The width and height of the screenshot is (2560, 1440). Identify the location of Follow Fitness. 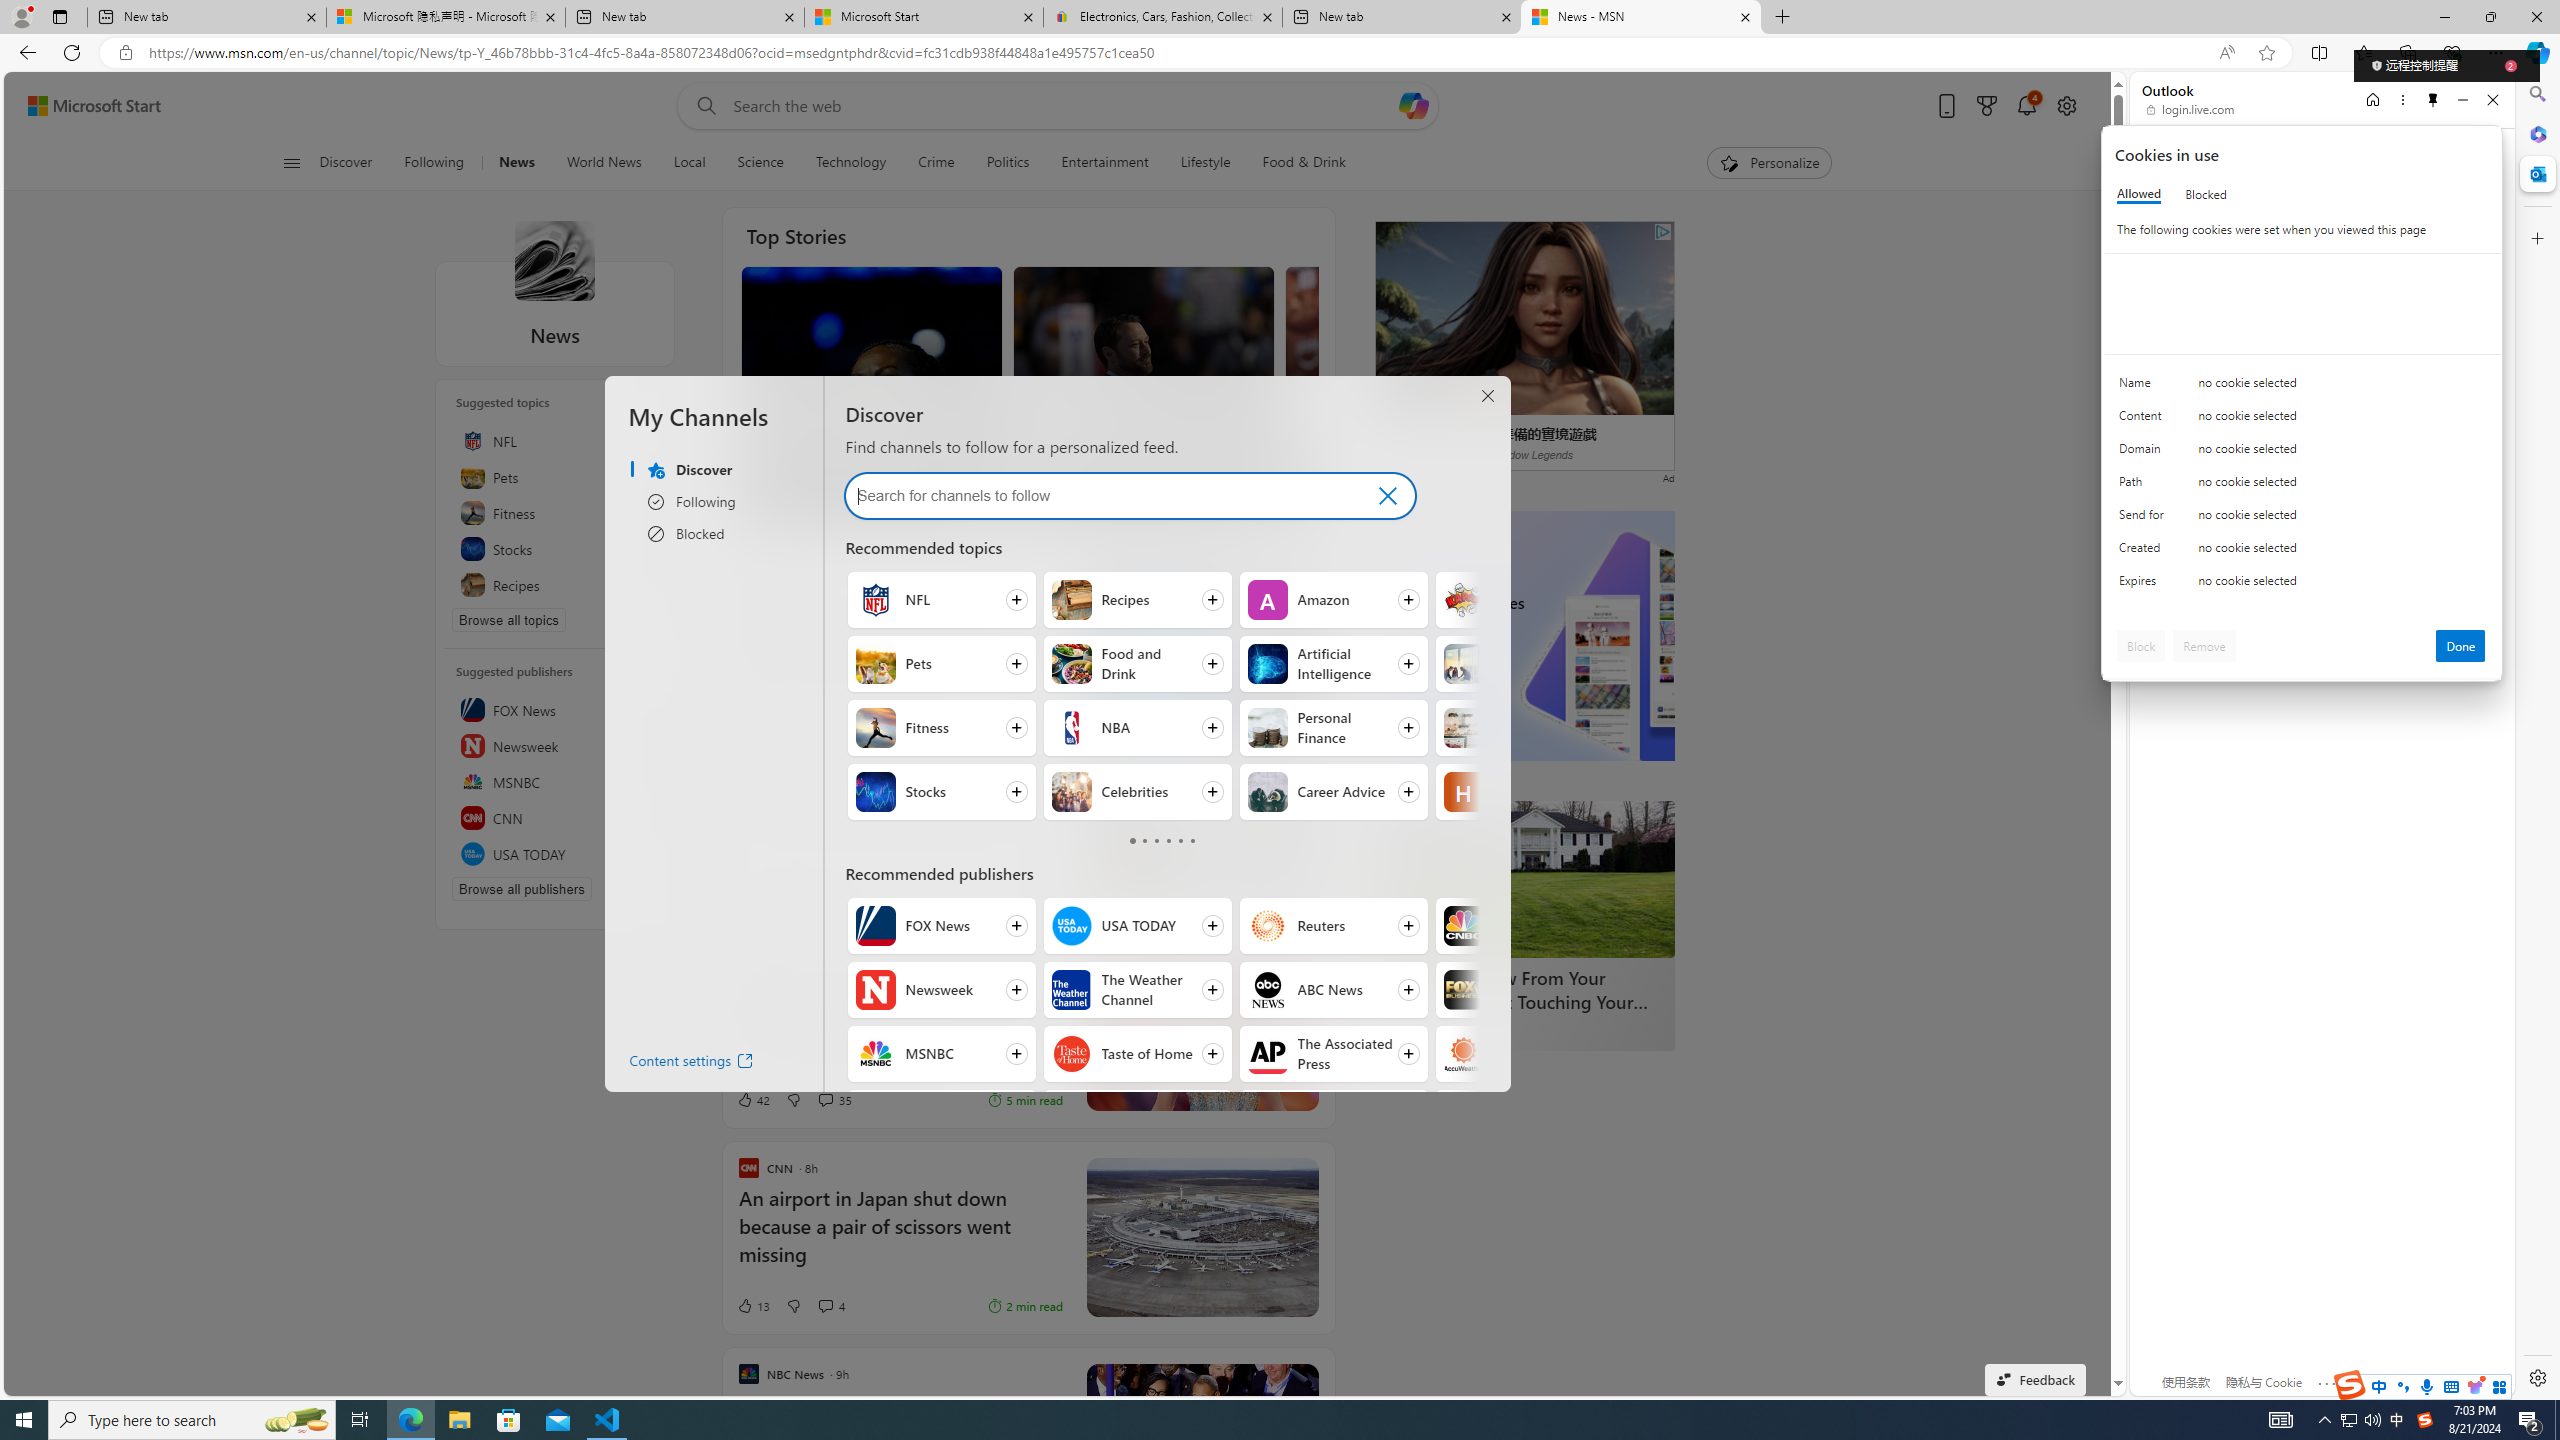
(942, 728).